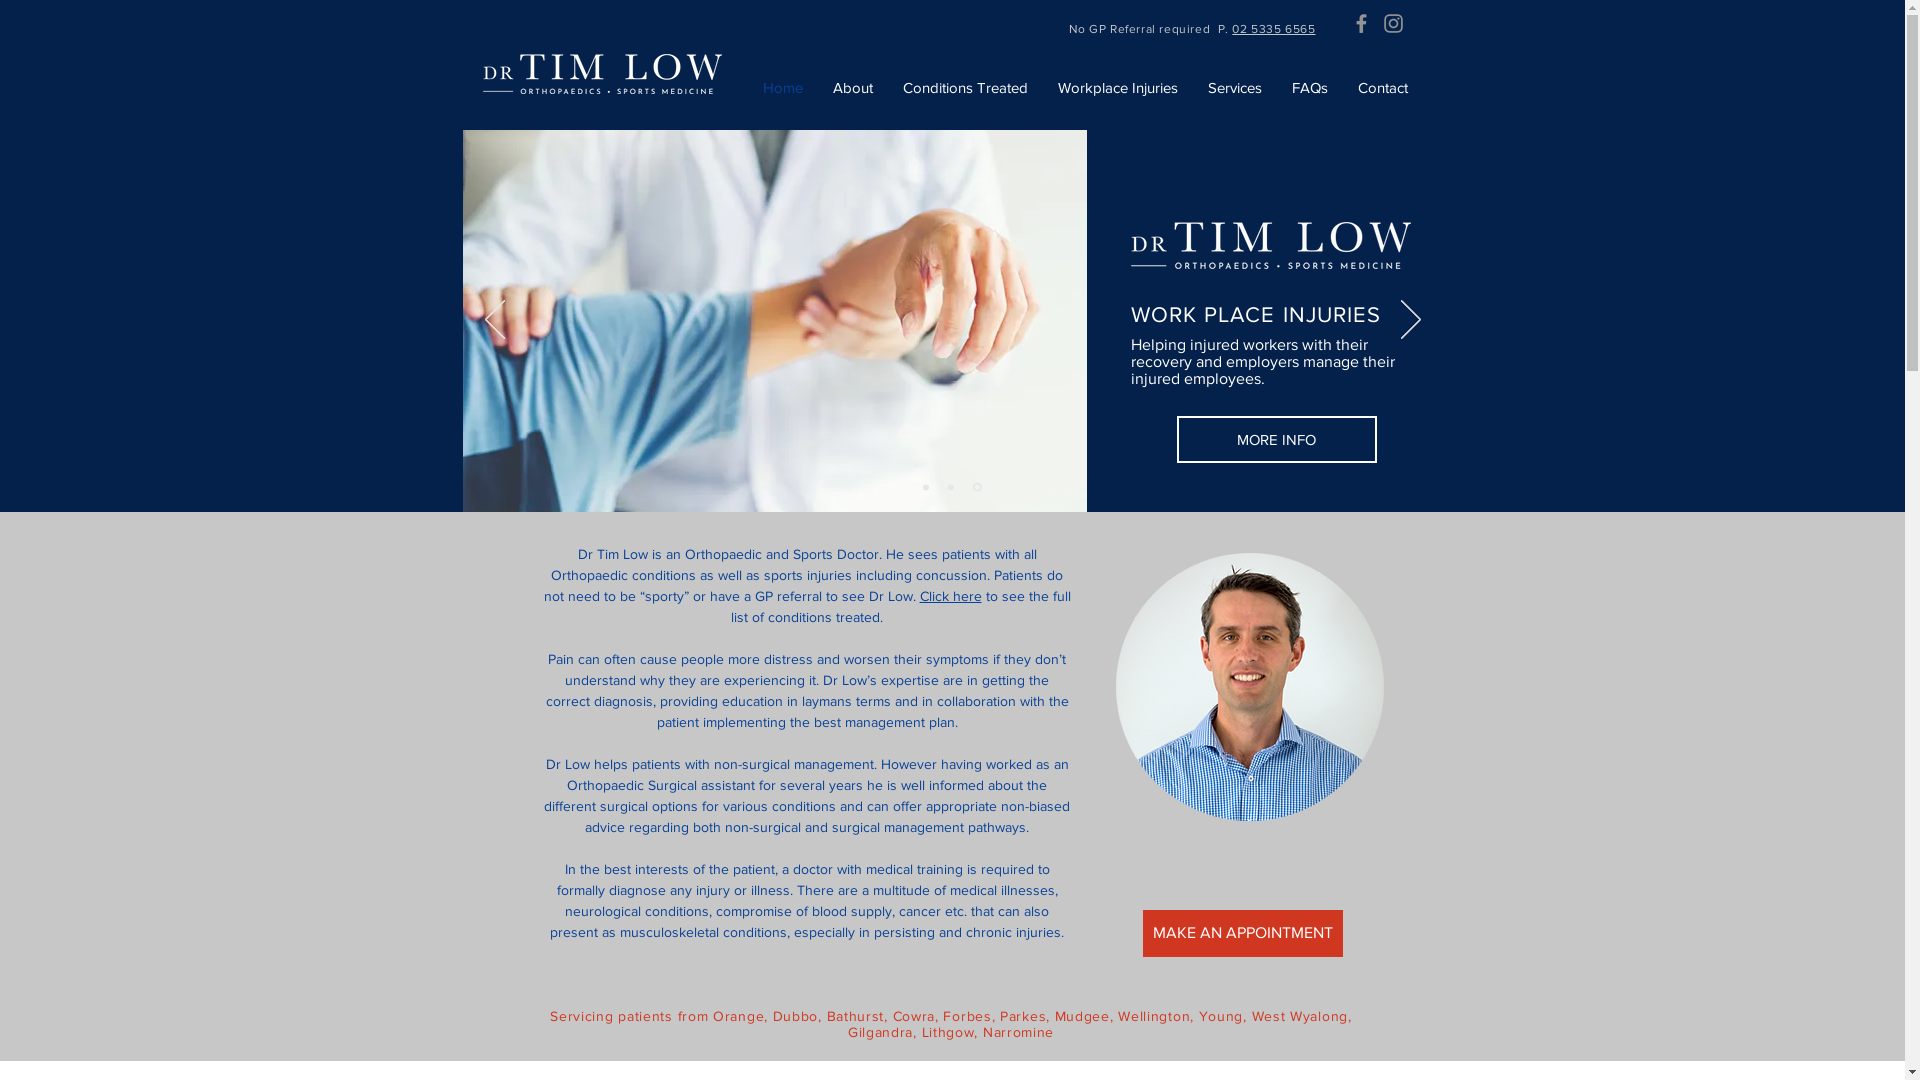 This screenshot has height=1080, width=1920. What do you see at coordinates (1309, 88) in the screenshot?
I see `FAQs` at bounding box center [1309, 88].